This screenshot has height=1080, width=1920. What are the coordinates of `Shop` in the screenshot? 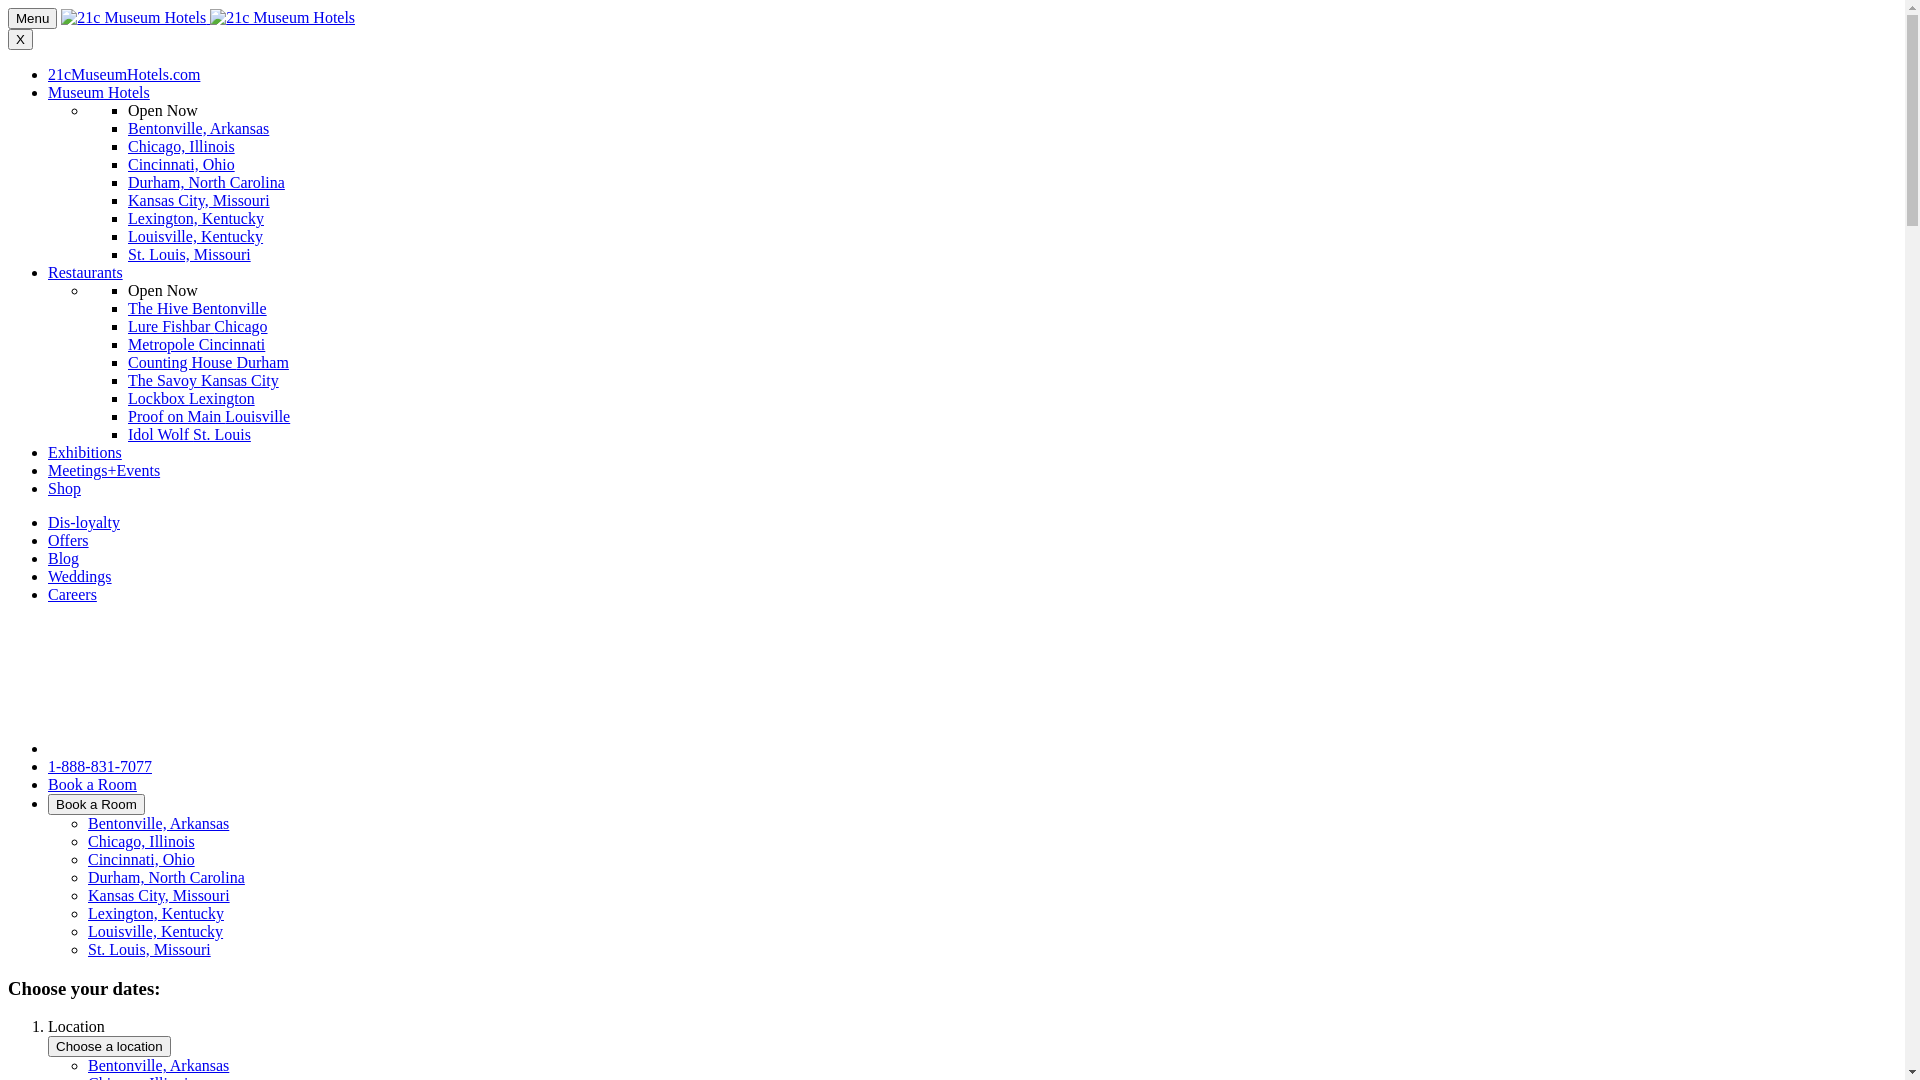 It's located at (64, 488).